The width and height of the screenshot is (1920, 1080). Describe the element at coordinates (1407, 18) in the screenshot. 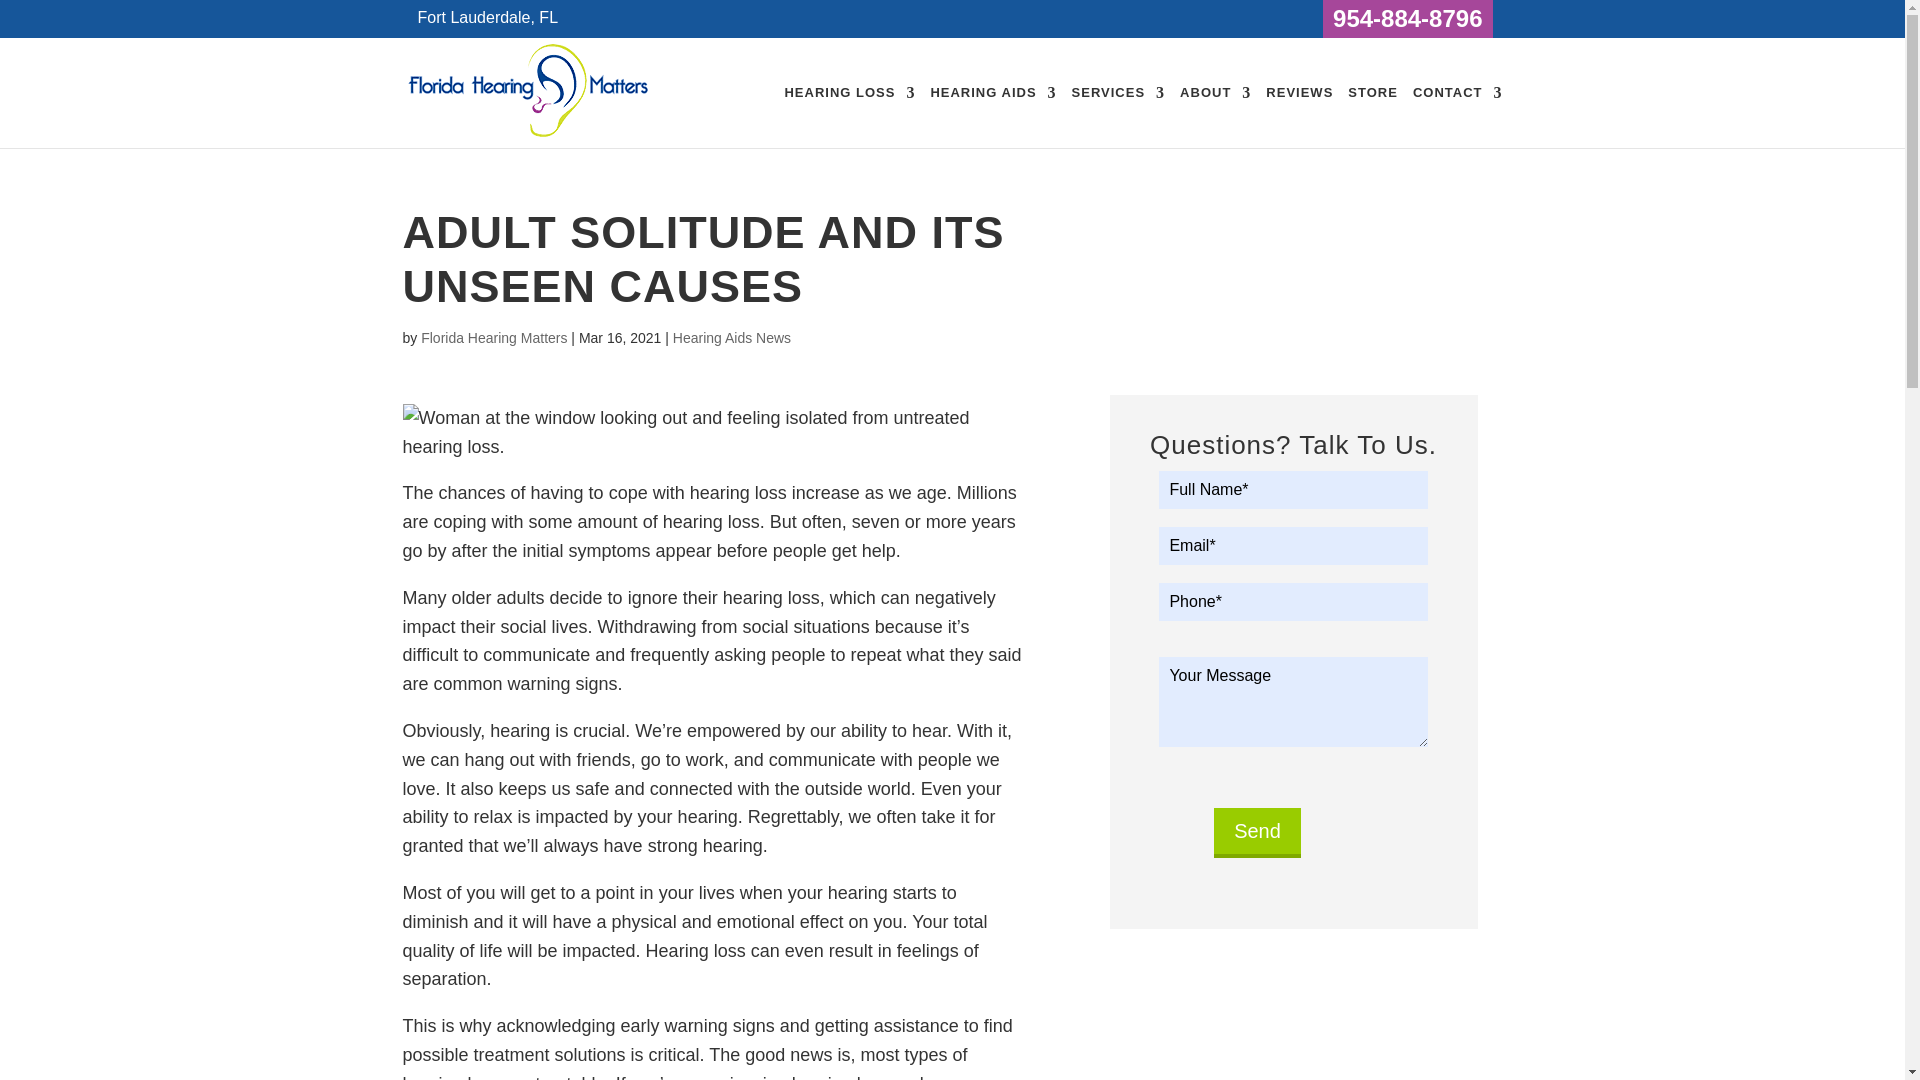

I see `954-884-8796` at that location.